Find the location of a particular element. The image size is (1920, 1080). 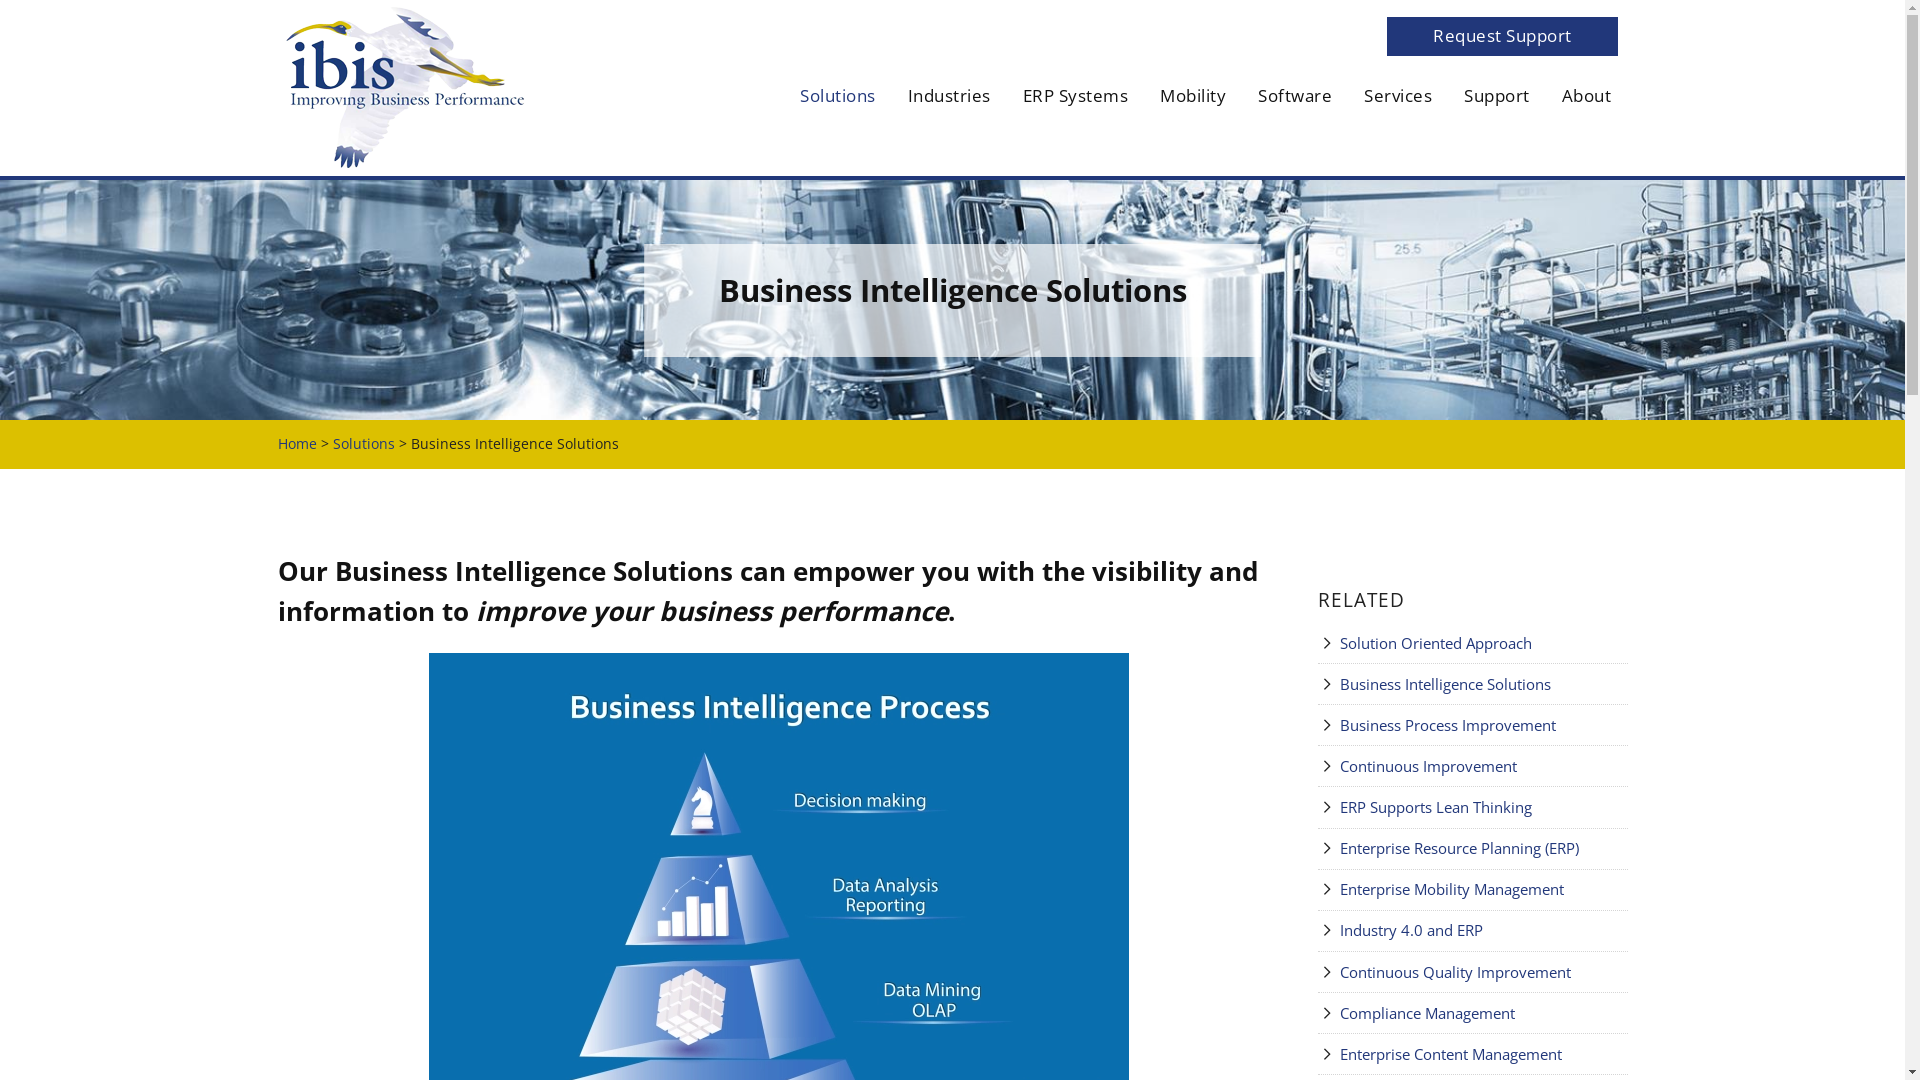

Continuous Improvement is located at coordinates (1484, 766).